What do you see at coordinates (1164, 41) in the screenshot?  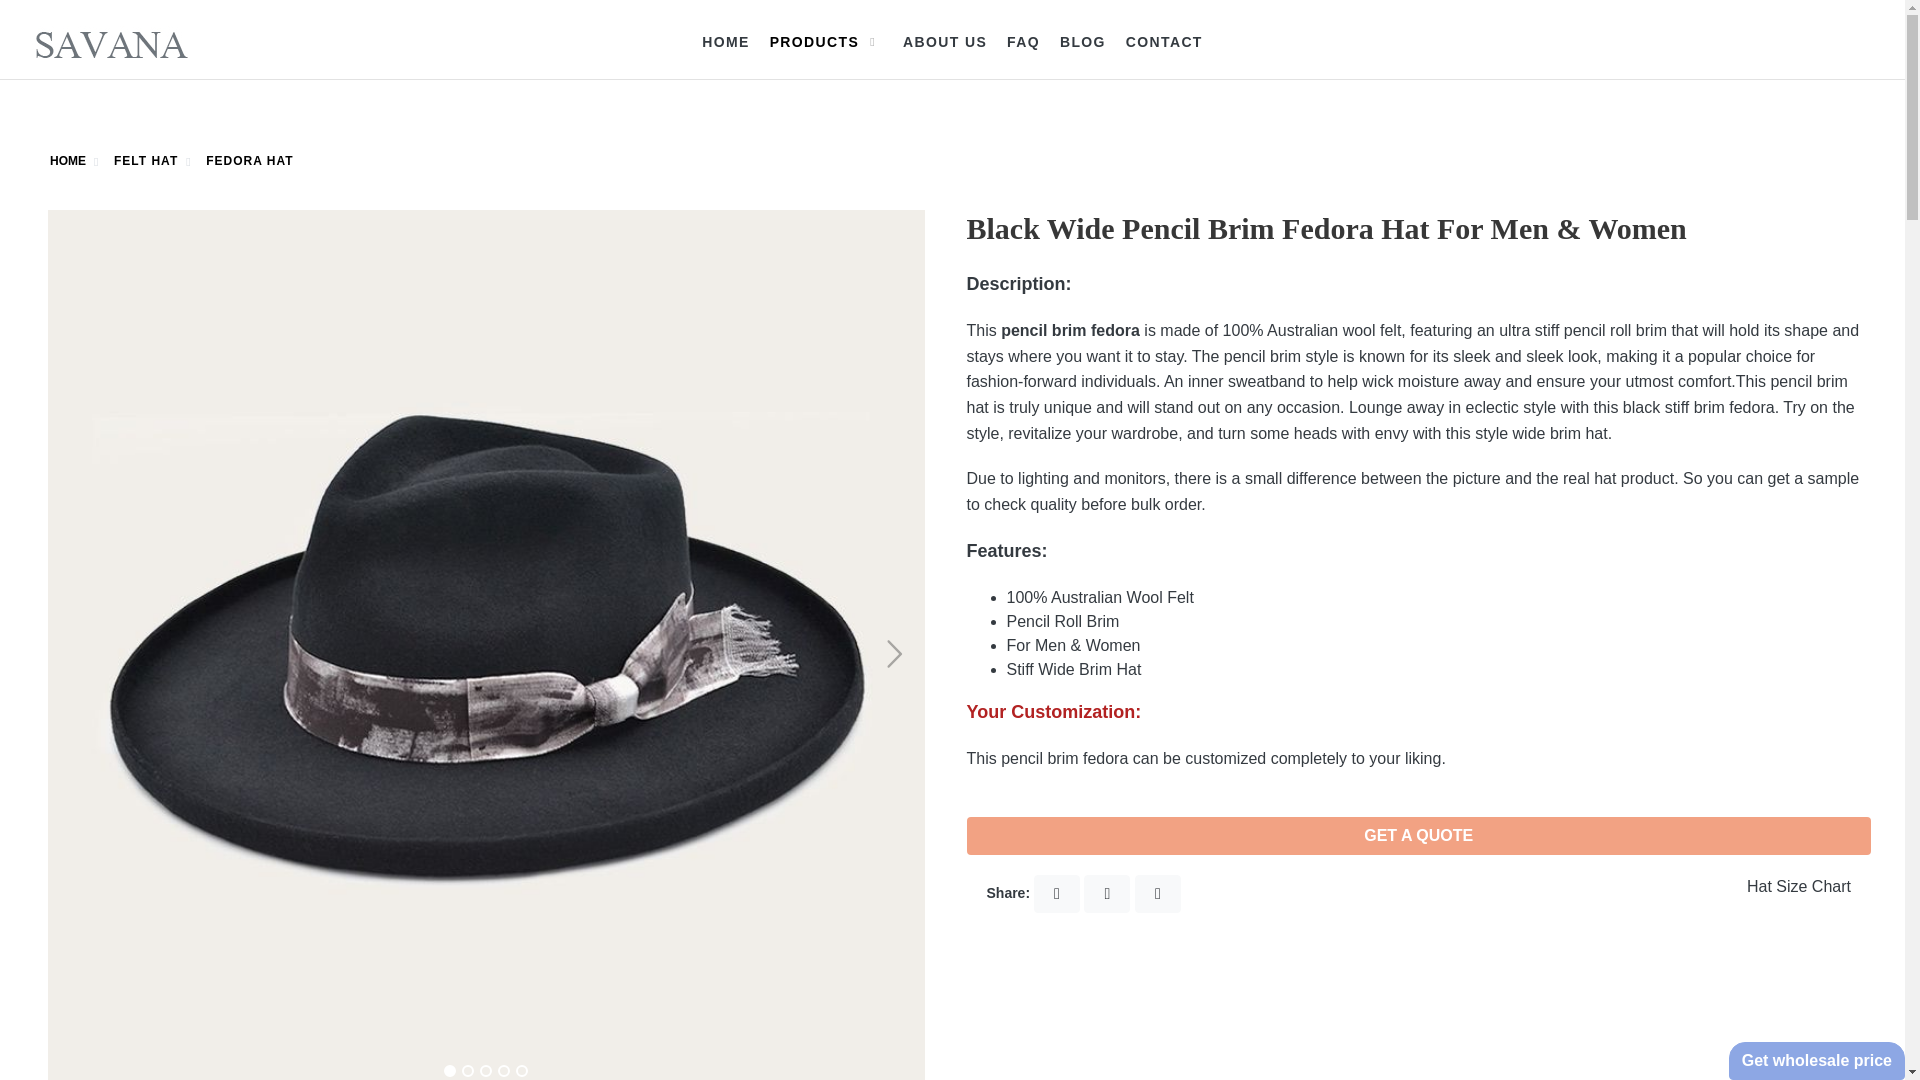 I see `CONTACT` at bounding box center [1164, 41].